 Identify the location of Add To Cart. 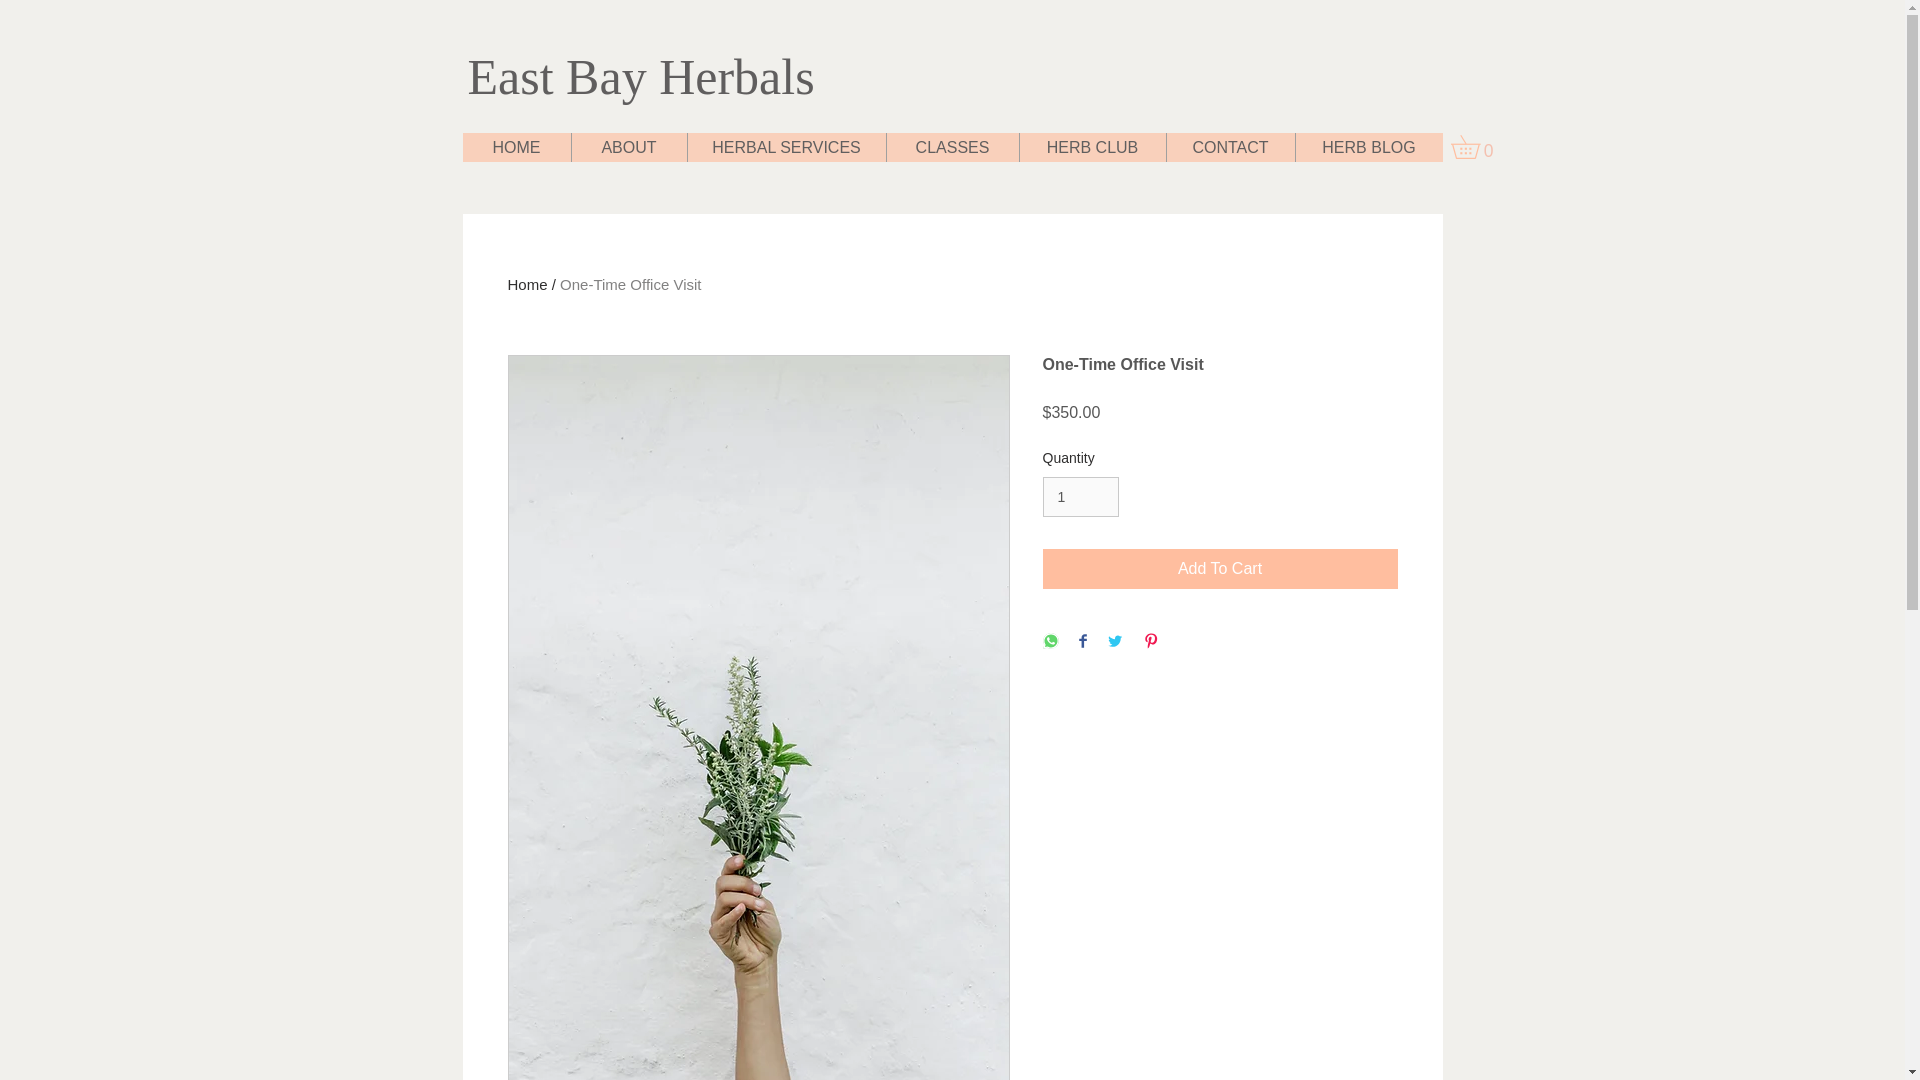
(1220, 568).